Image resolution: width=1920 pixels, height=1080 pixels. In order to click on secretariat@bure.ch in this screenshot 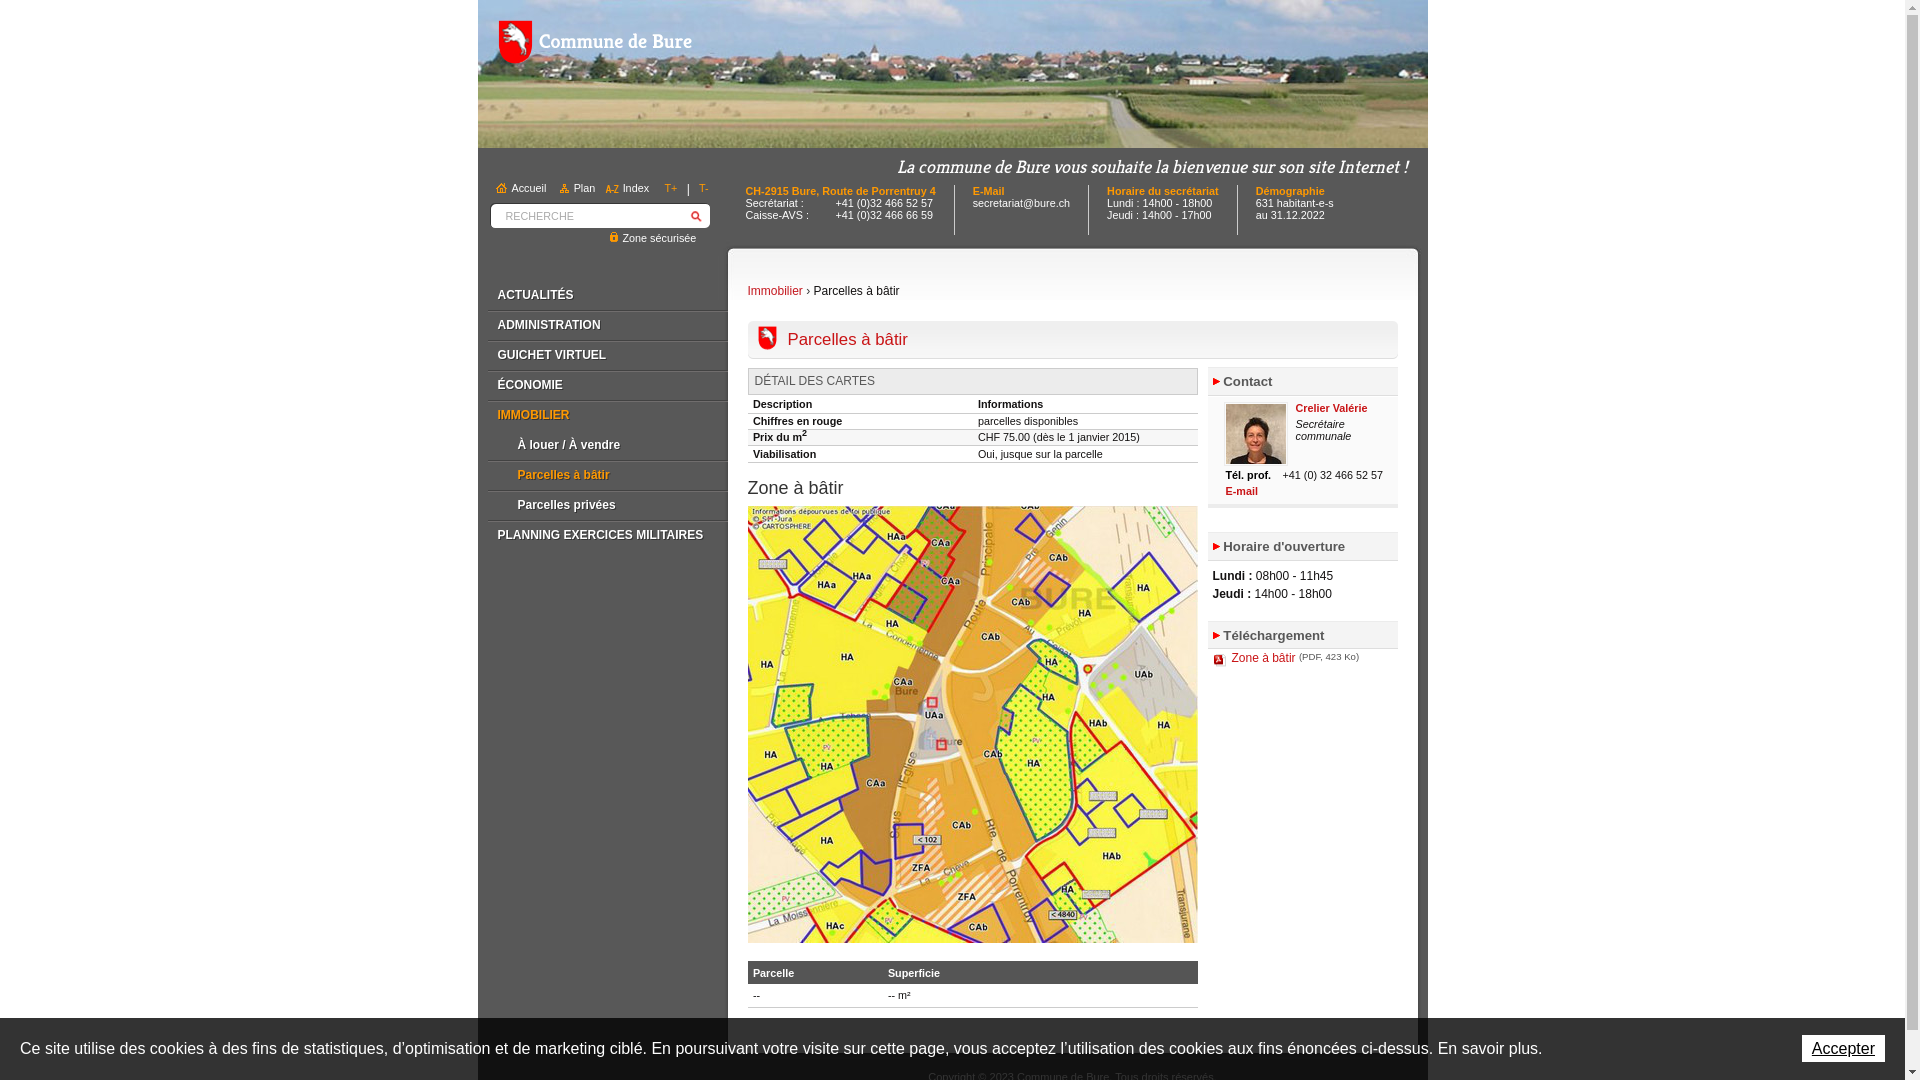, I will do `click(1021, 203)`.